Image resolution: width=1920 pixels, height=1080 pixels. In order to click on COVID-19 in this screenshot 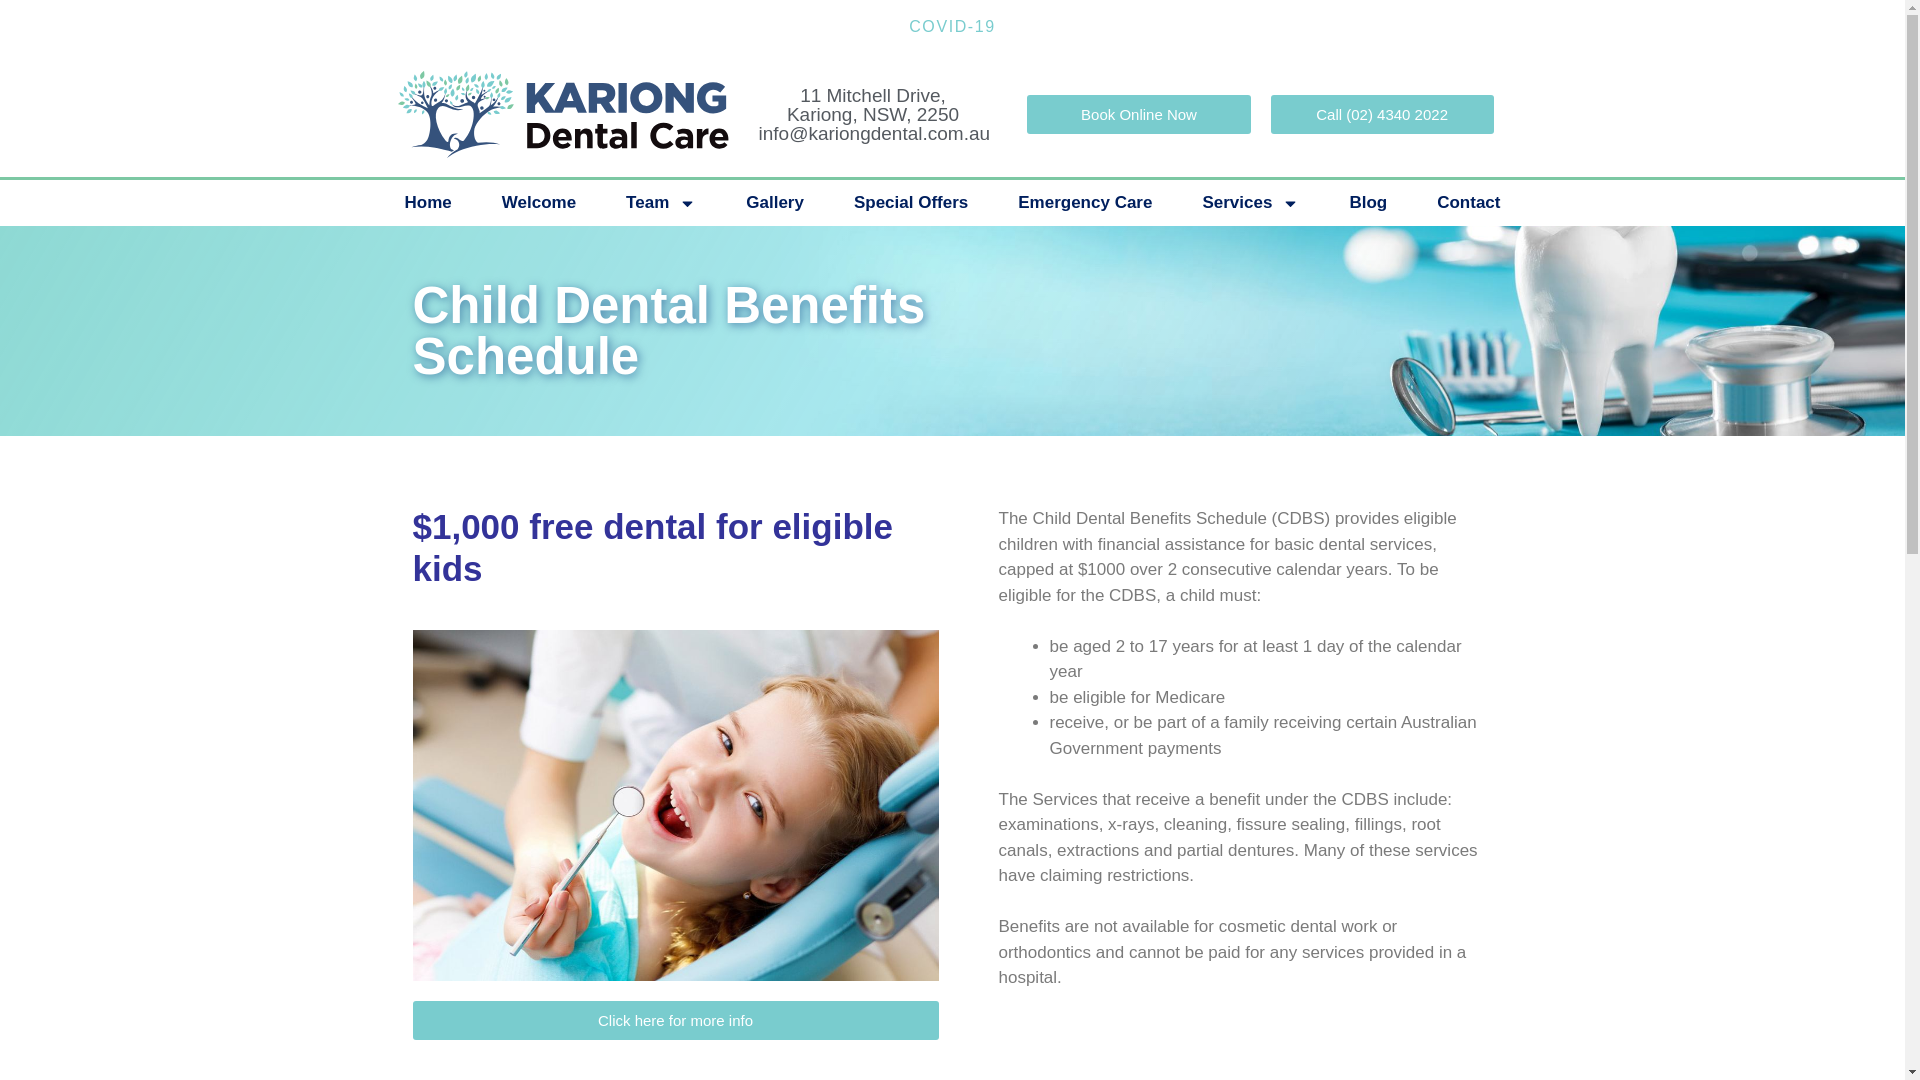, I will do `click(952, 26)`.